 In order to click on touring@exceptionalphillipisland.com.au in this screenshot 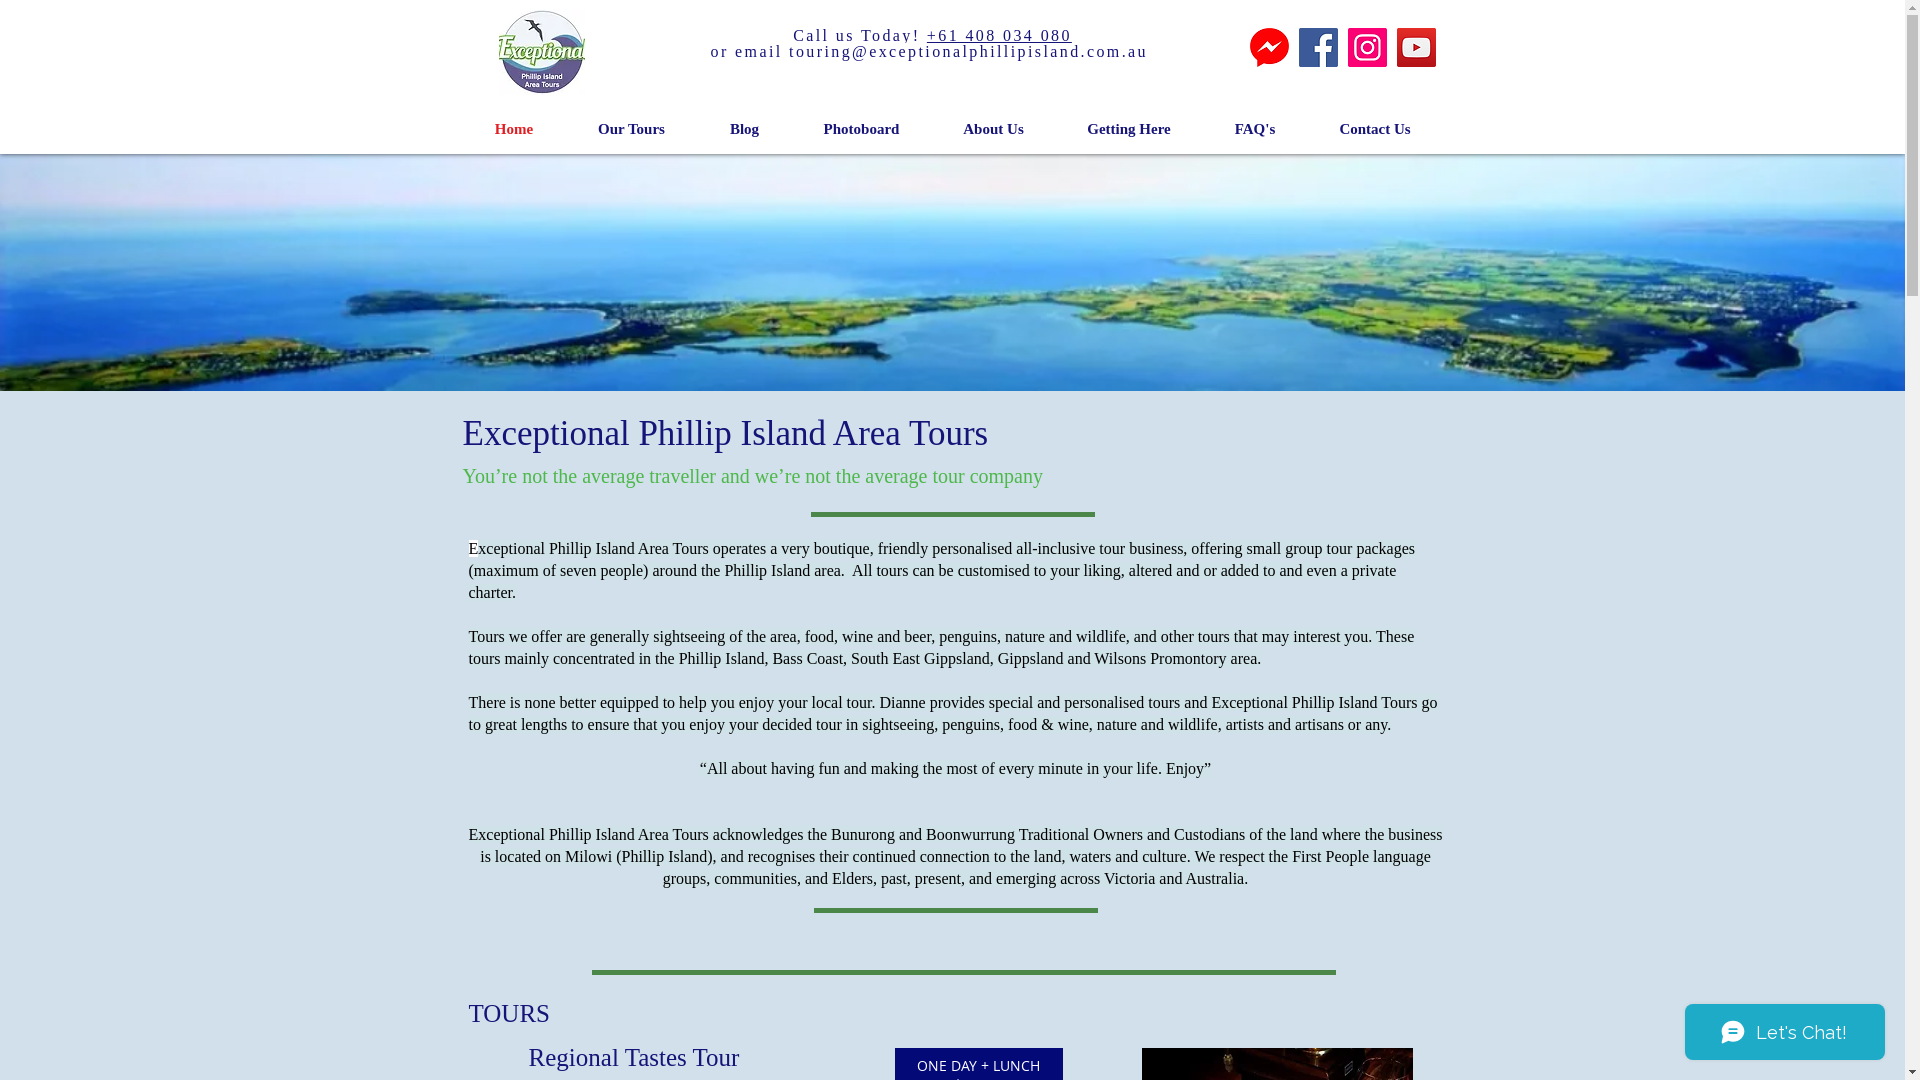, I will do `click(968, 52)`.